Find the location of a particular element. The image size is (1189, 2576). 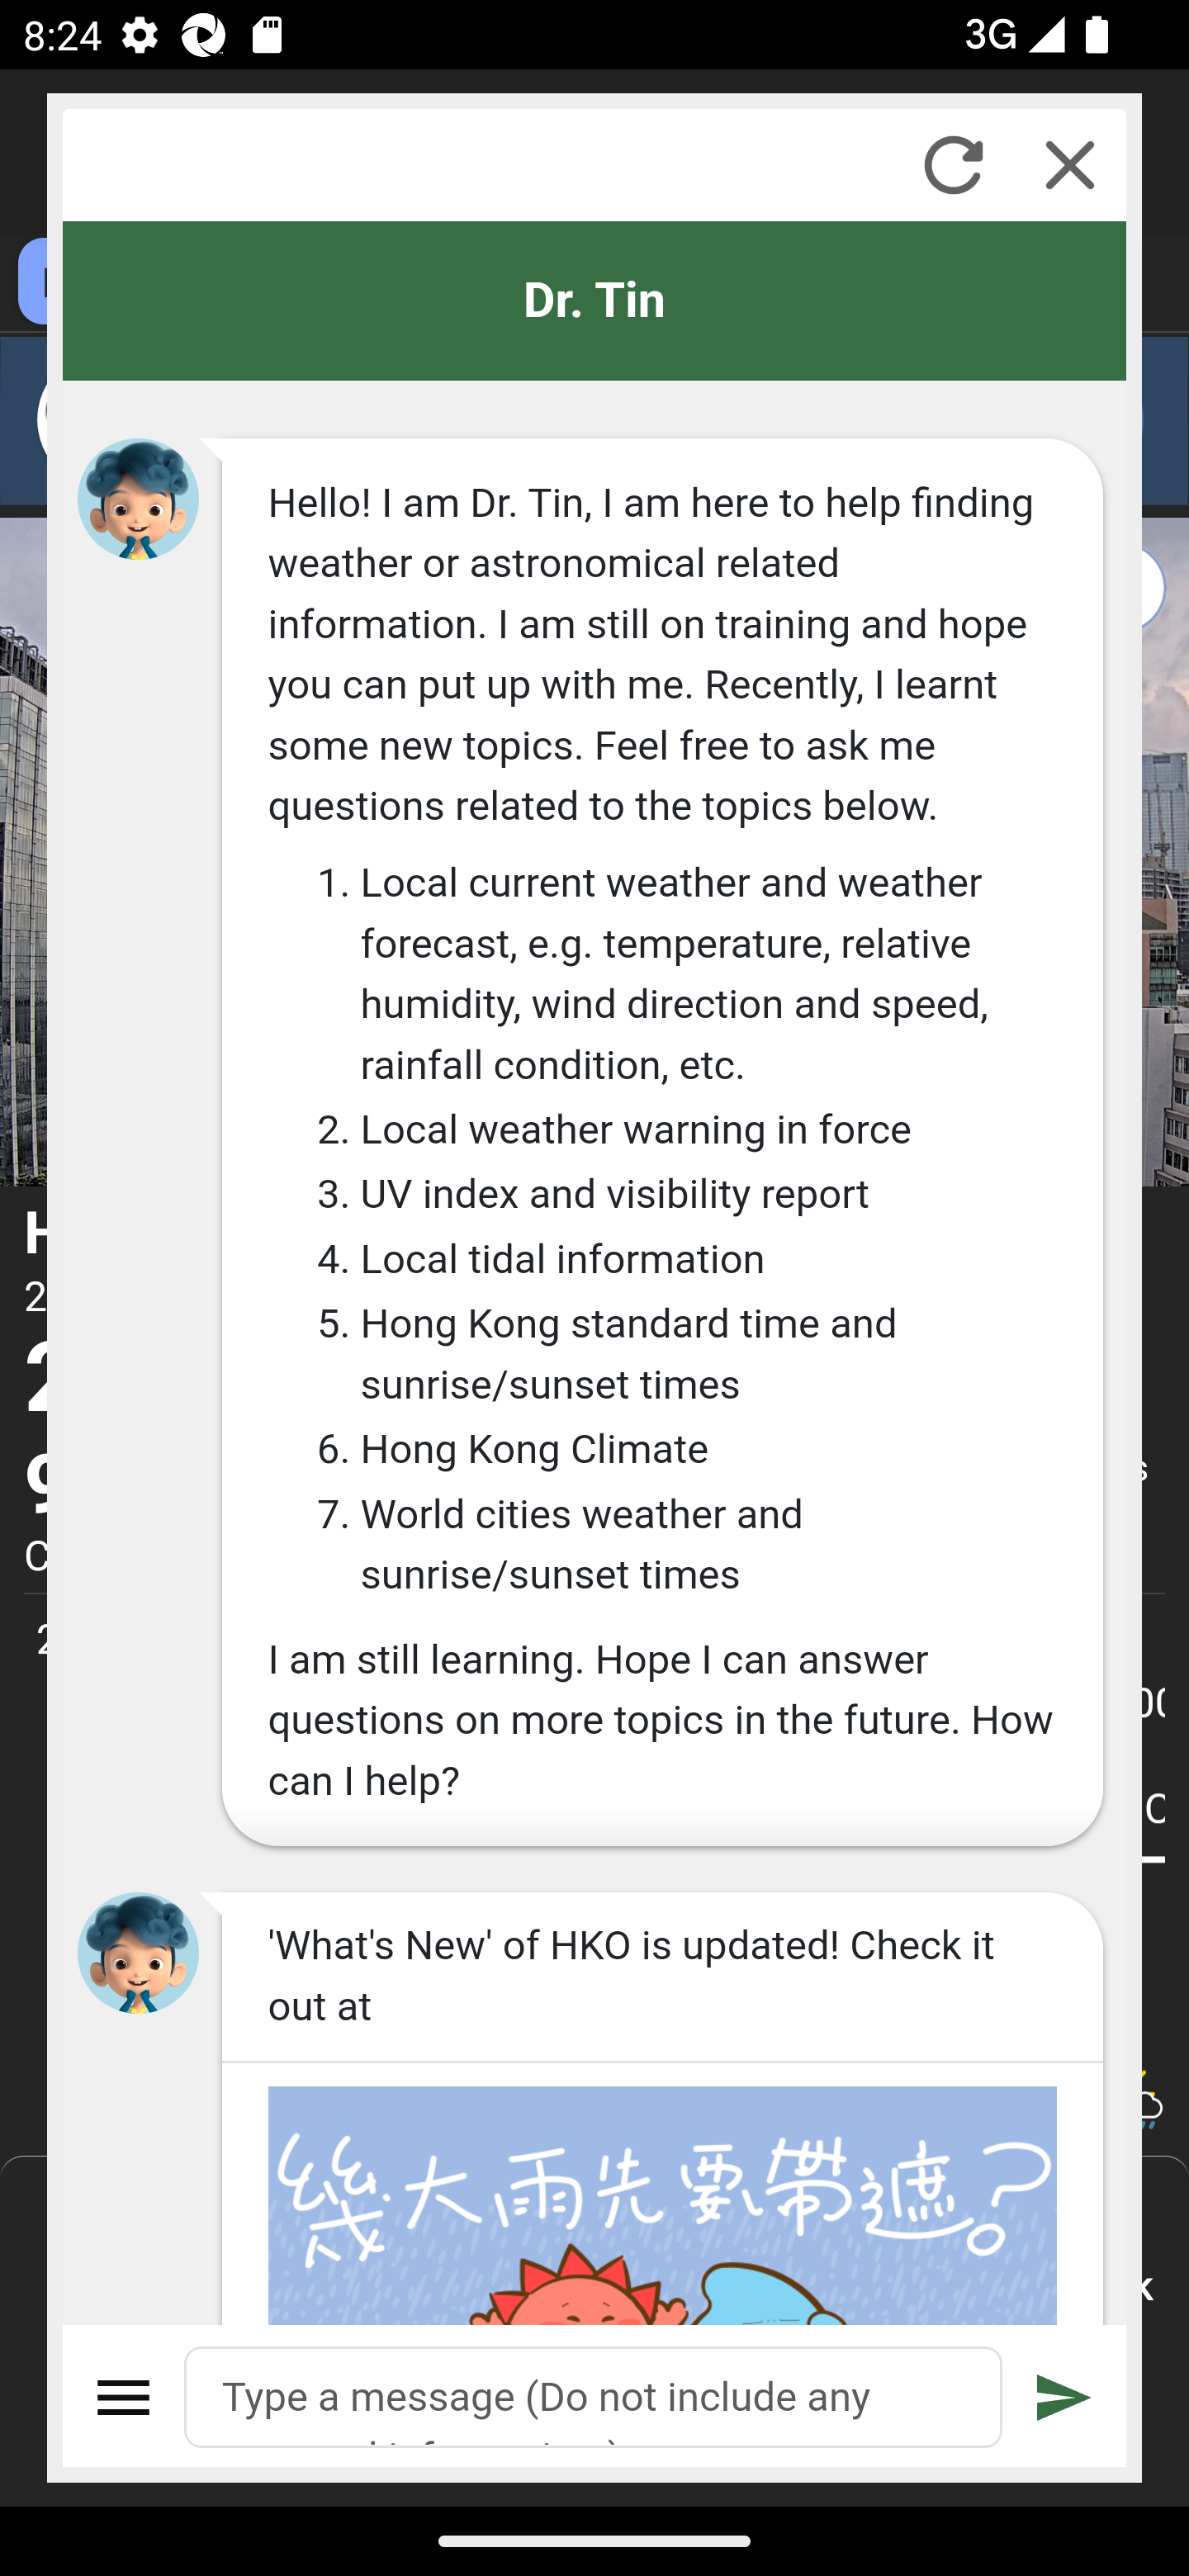

Menu is located at coordinates (125, 2397).